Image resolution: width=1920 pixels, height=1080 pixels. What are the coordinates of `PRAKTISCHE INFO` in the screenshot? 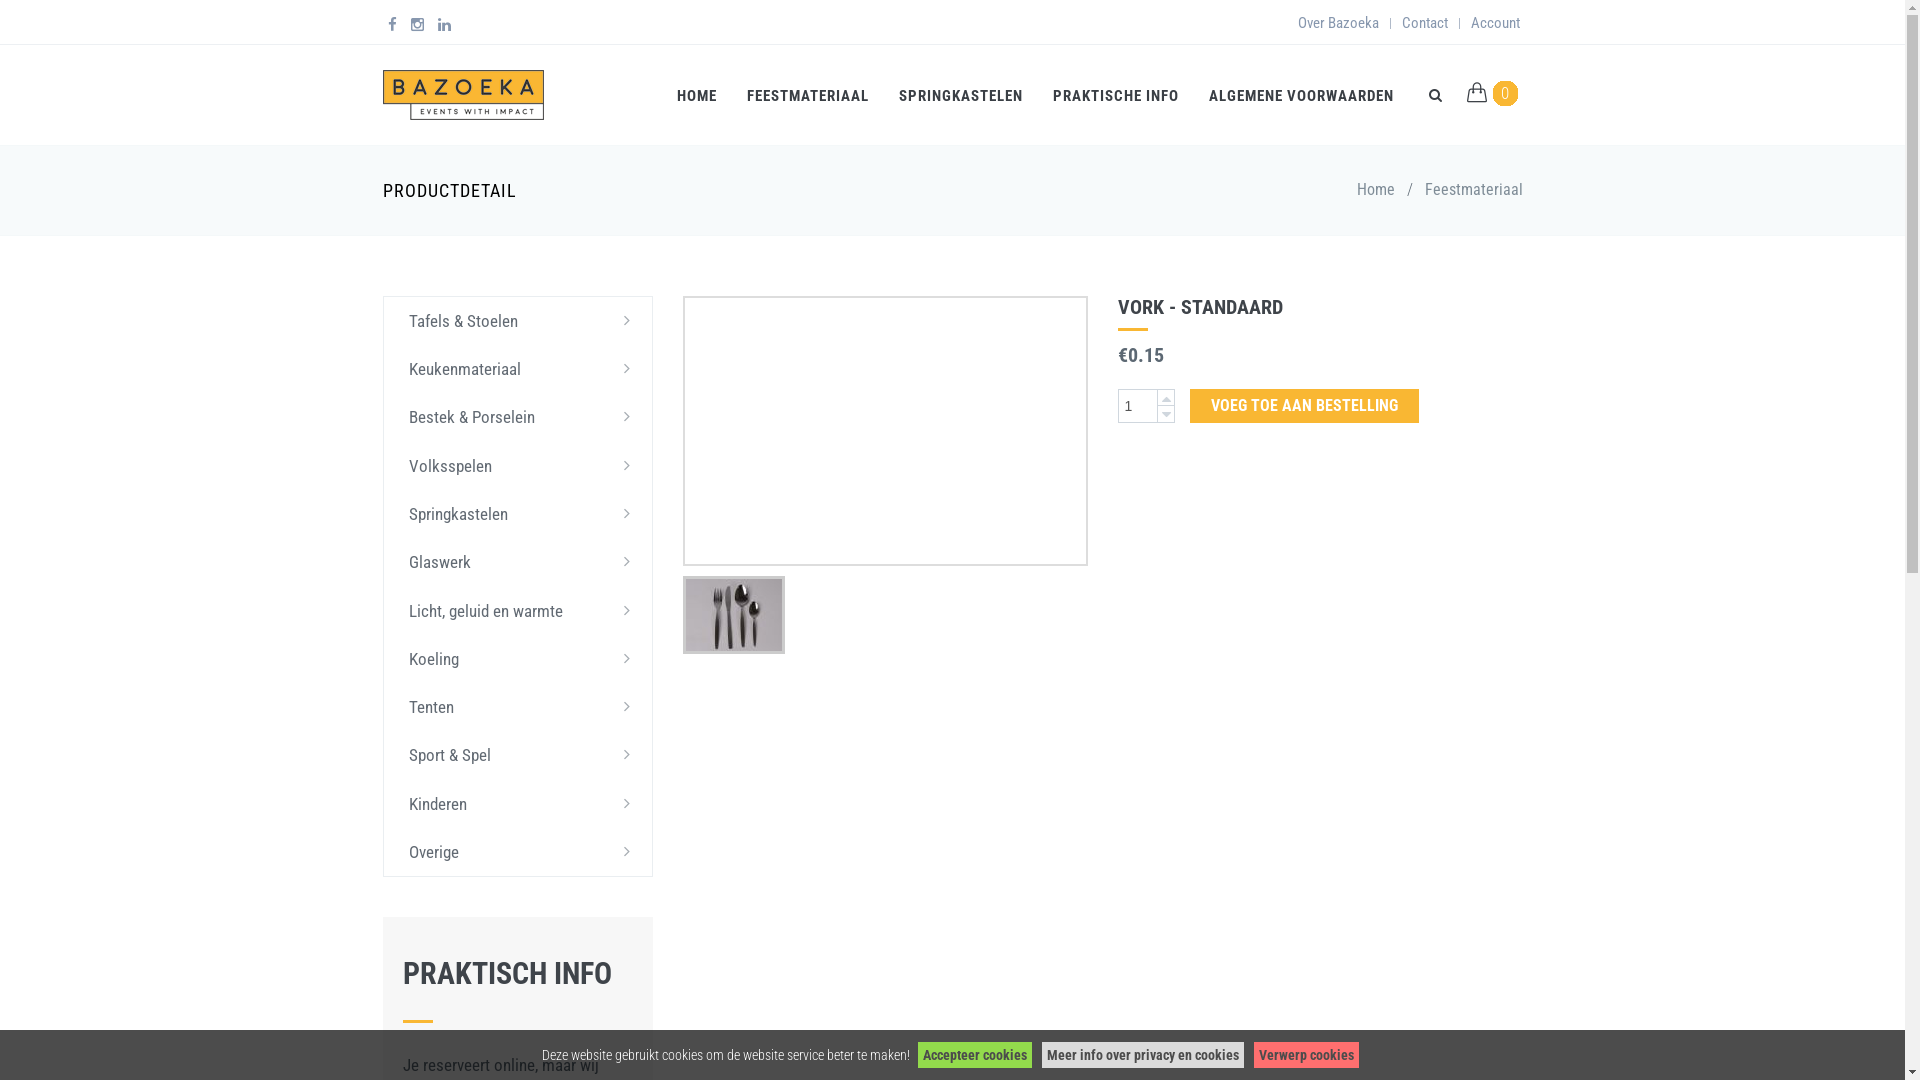 It's located at (1116, 95).